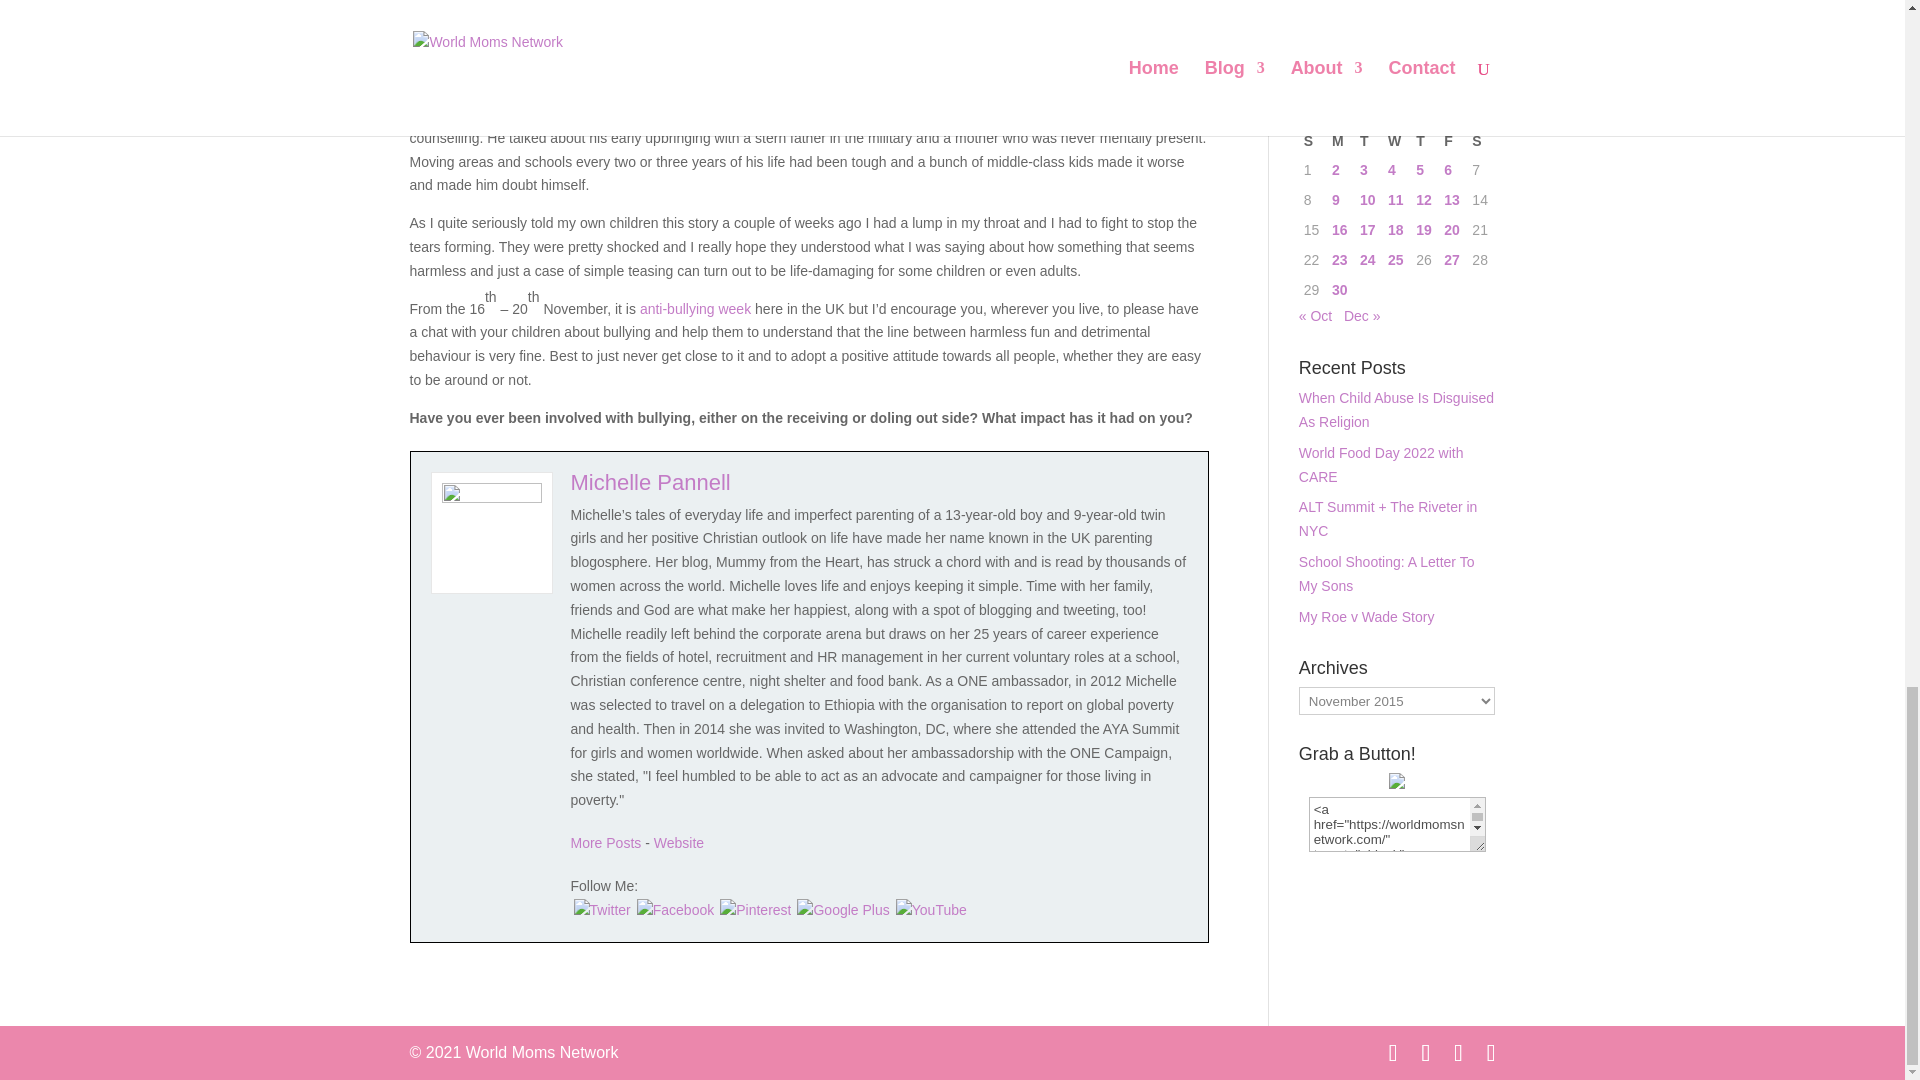 This screenshot has height=1080, width=1920. What do you see at coordinates (1368, 142) in the screenshot?
I see `Tuesday` at bounding box center [1368, 142].